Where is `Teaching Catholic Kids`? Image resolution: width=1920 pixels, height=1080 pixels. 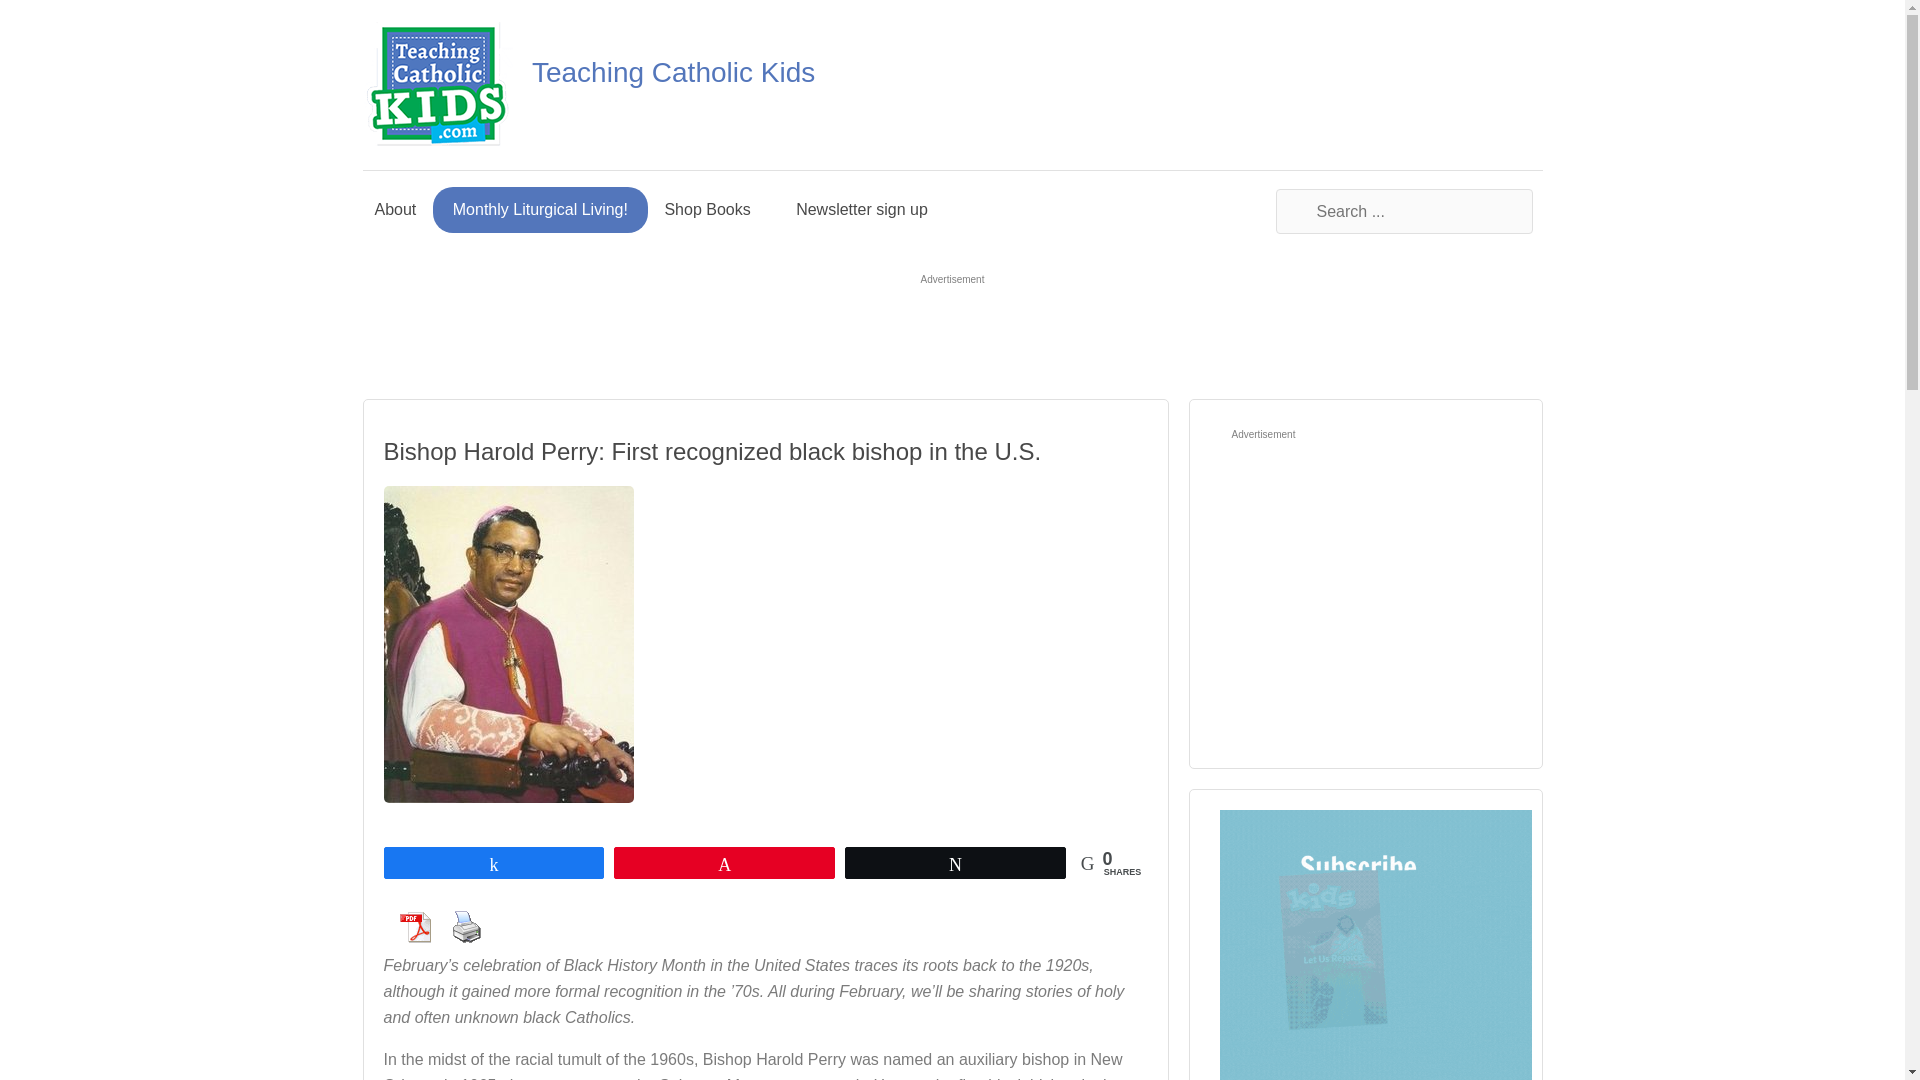
Teaching Catholic Kids is located at coordinates (672, 72).